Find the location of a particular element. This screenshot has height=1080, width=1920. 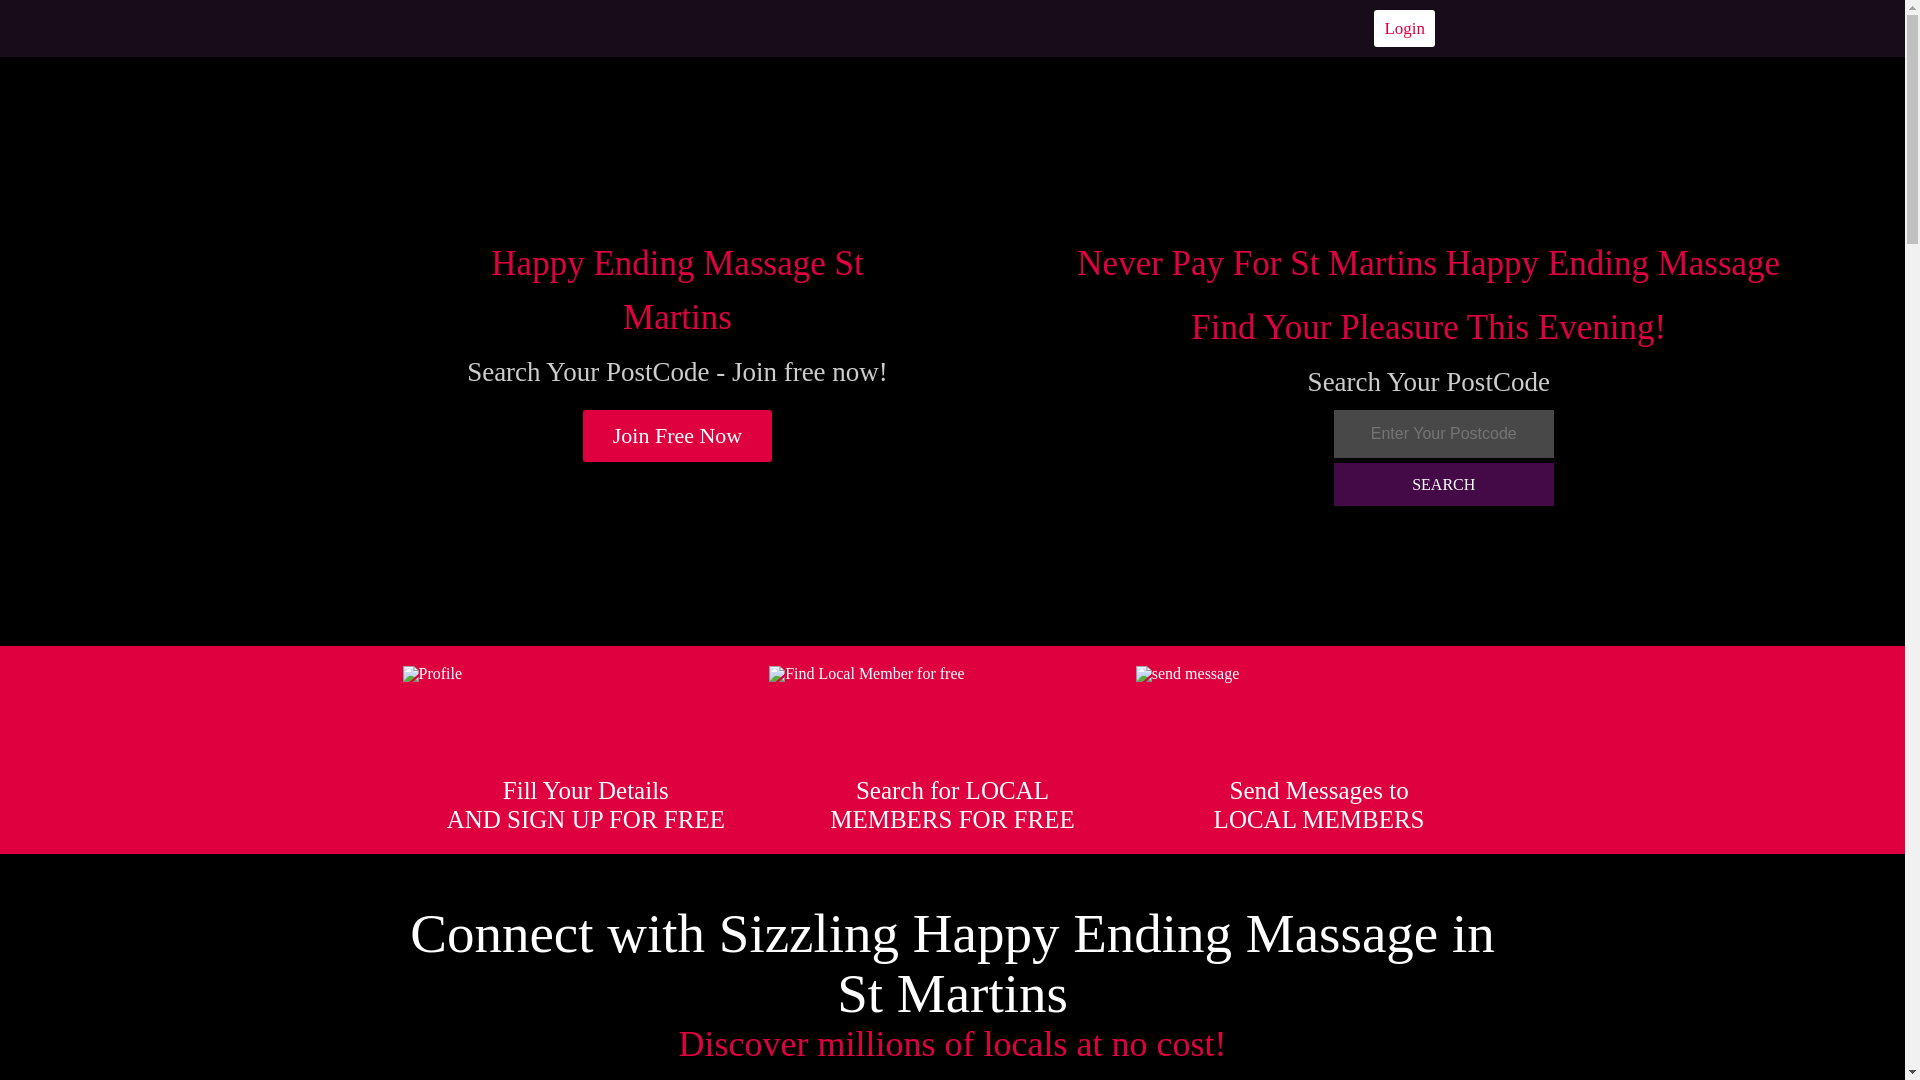

Login is located at coordinates (1404, 28).